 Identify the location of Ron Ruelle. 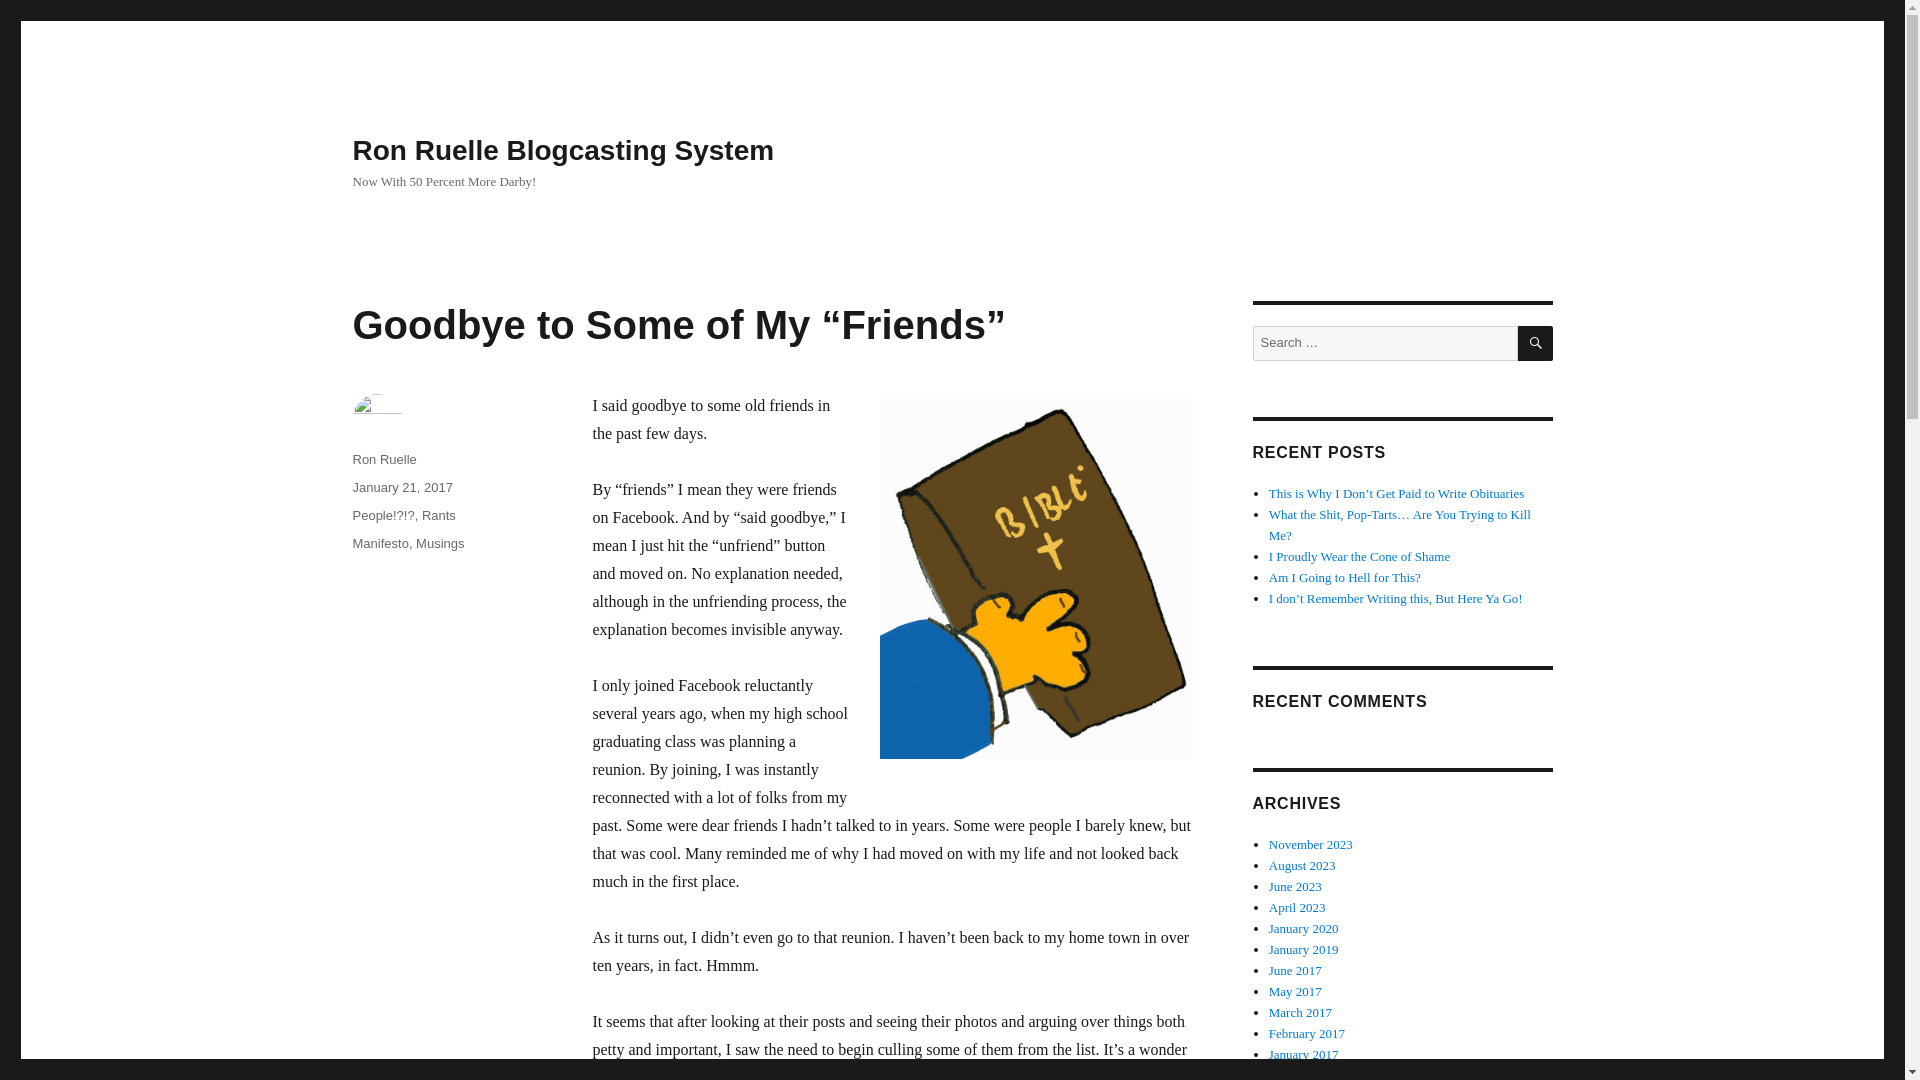
(384, 459).